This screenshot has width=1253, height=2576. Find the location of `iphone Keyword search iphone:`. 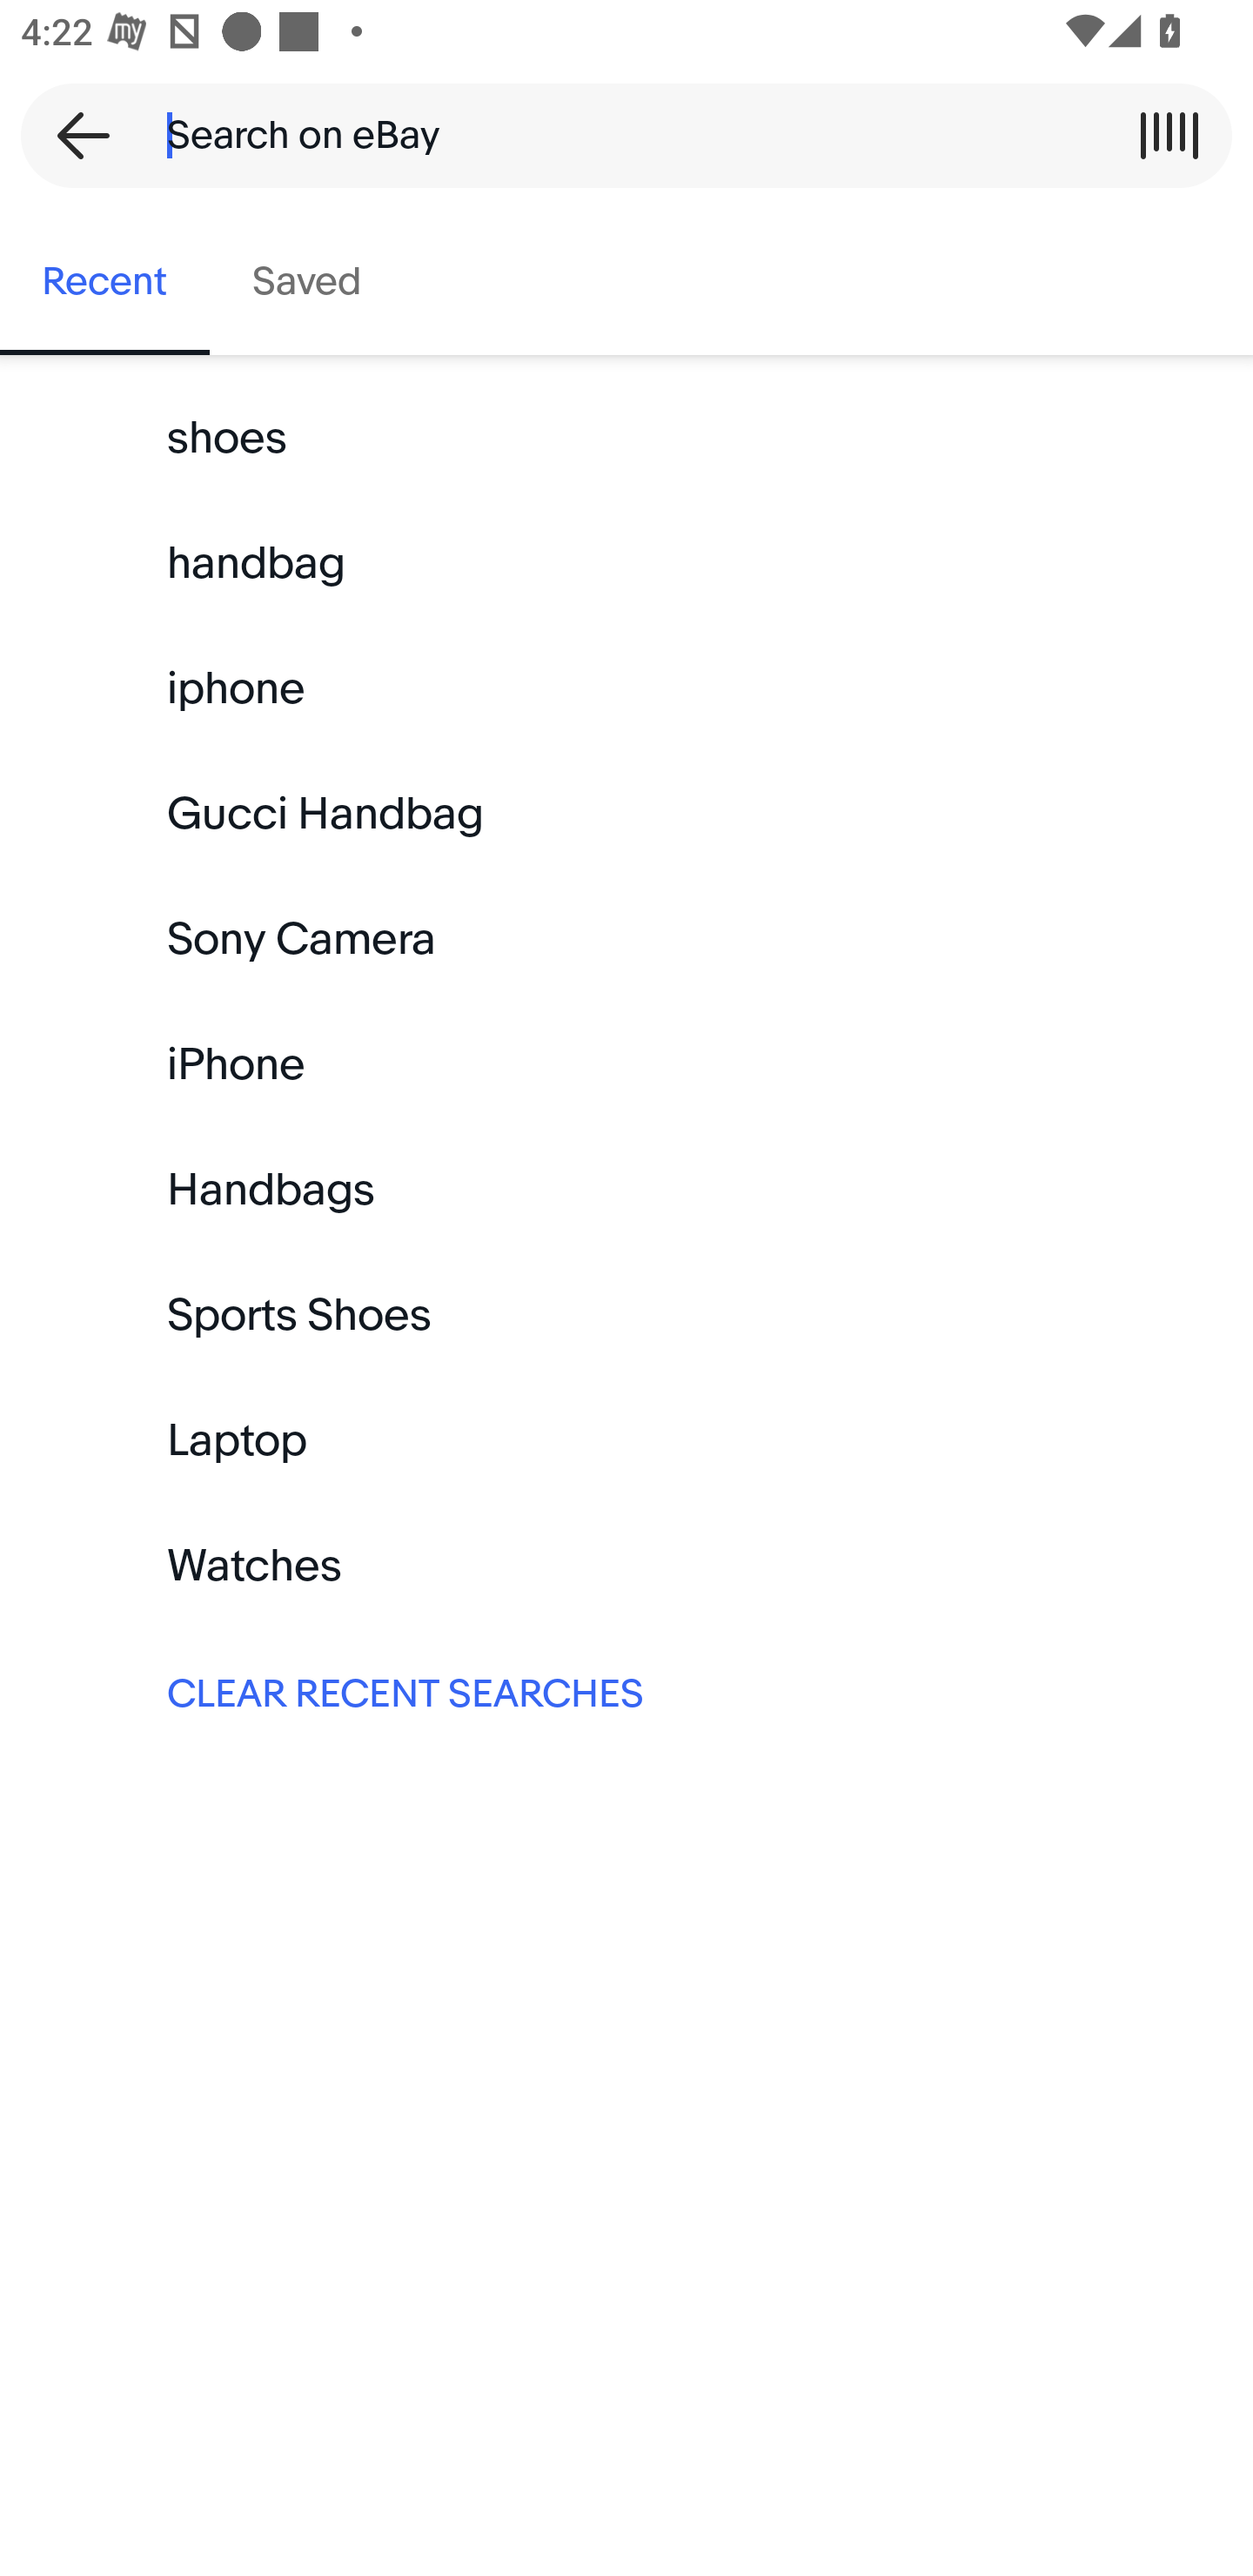

iphone Keyword search iphone: is located at coordinates (626, 689).